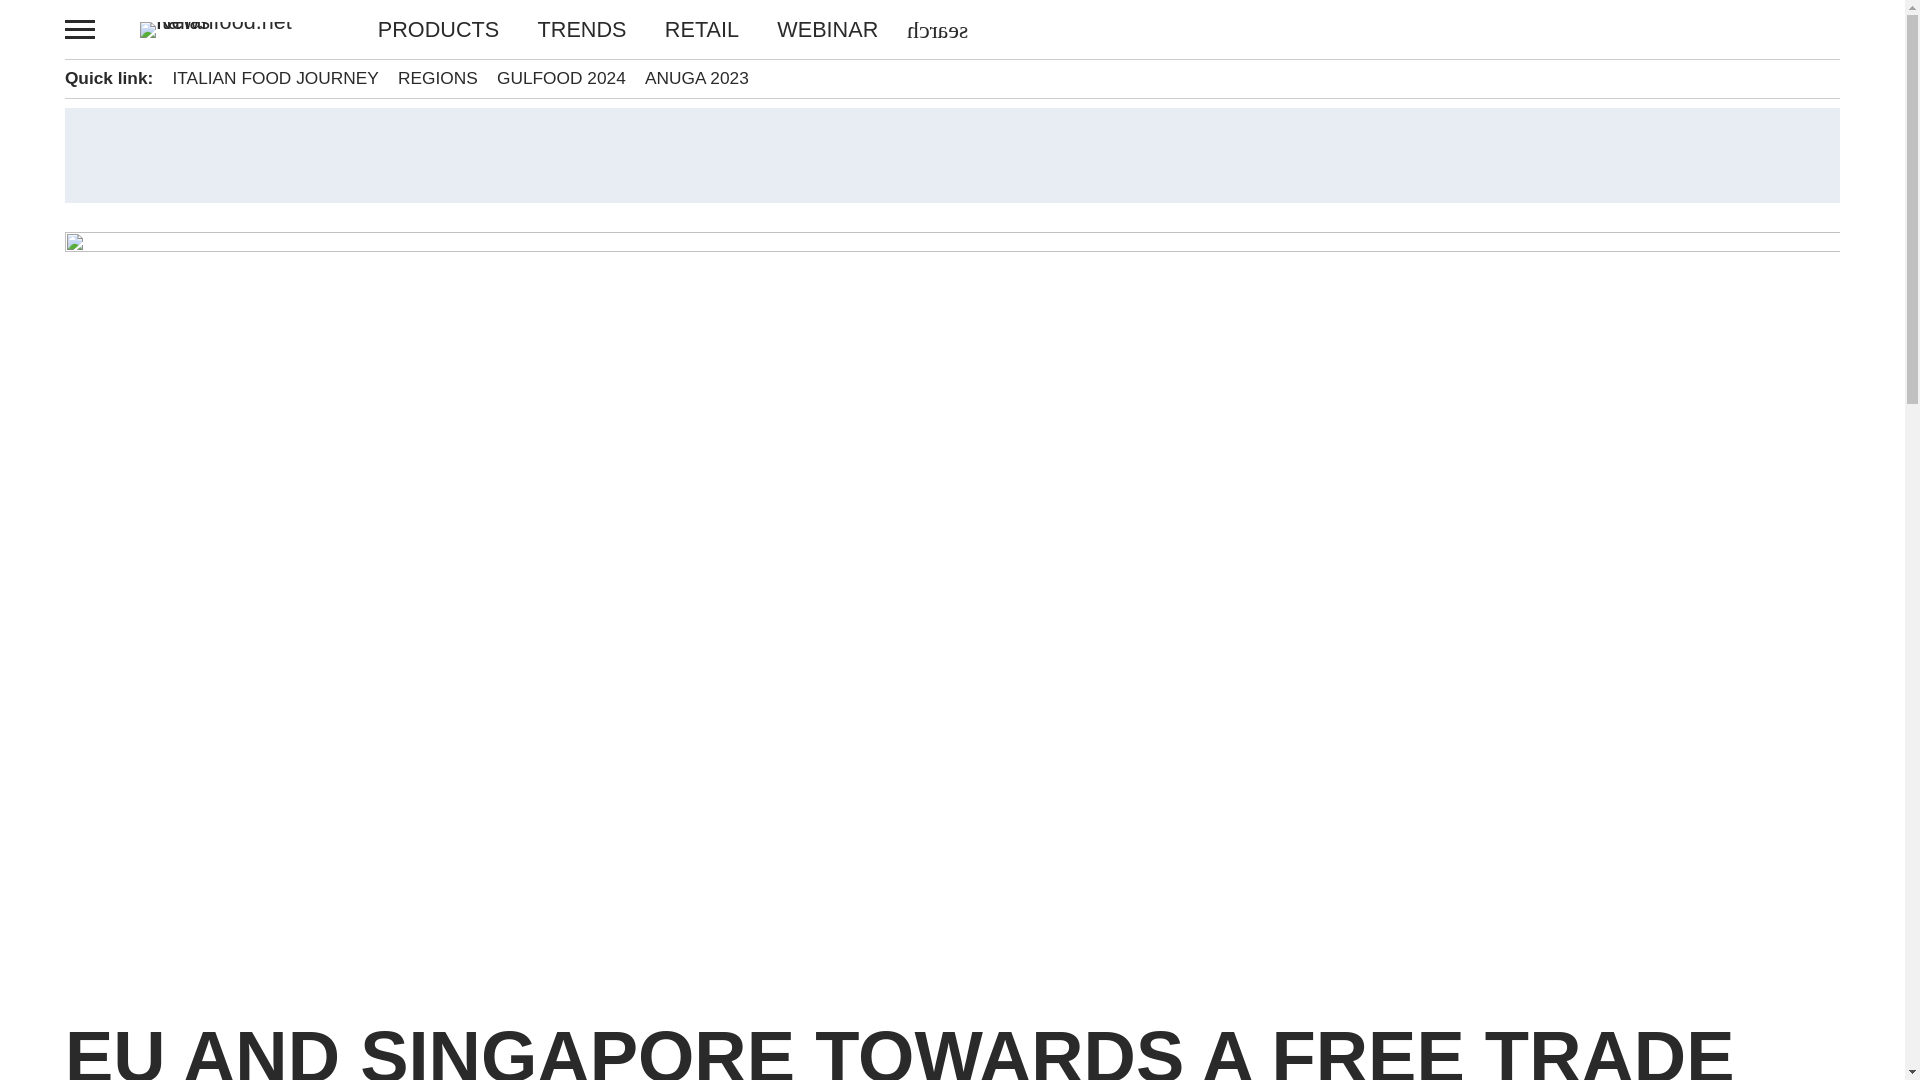 The image size is (1920, 1080). What do you see at coordinates (56, 22) in the screenshot?
I see `Search` at bounding box center [56, 22].